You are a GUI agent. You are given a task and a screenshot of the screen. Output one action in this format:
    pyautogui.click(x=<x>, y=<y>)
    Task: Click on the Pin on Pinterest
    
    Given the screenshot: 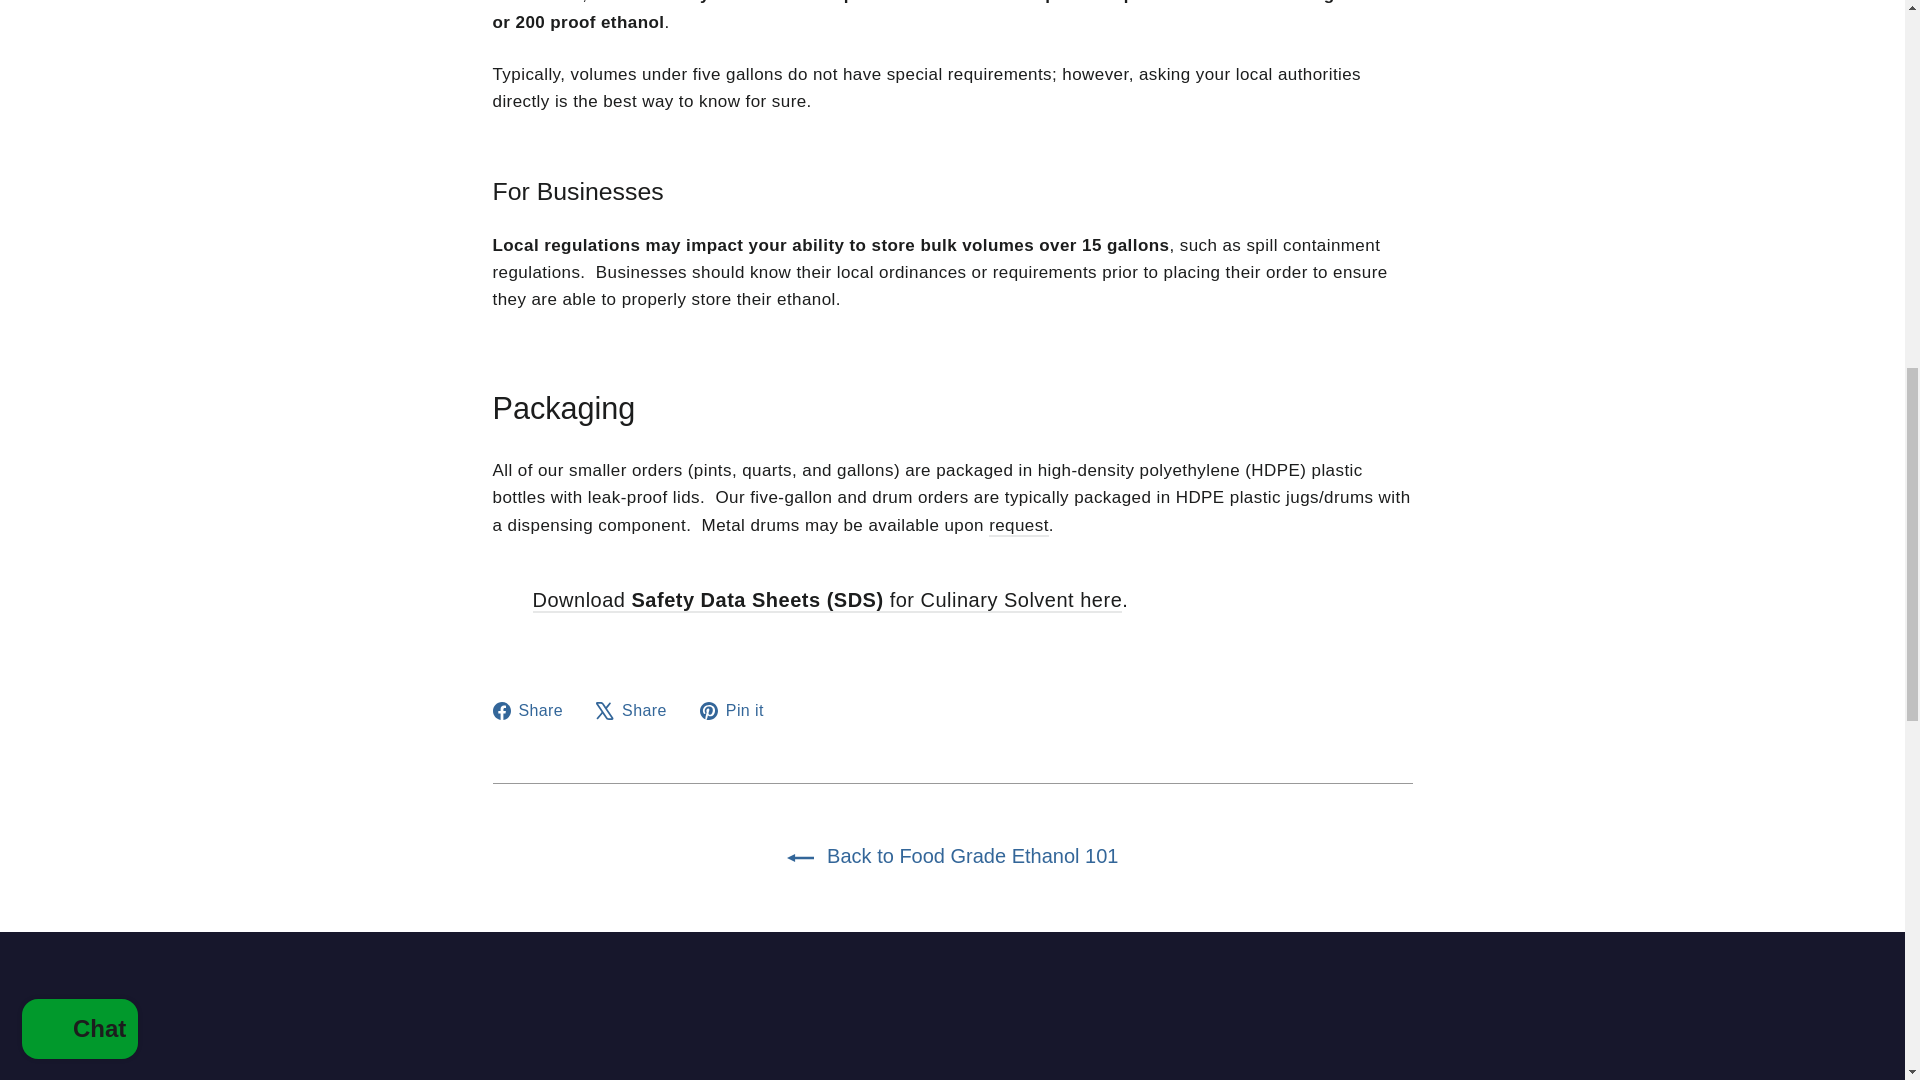 What is the action you would take?
    pyautogui.click(x=740, y=710)
    